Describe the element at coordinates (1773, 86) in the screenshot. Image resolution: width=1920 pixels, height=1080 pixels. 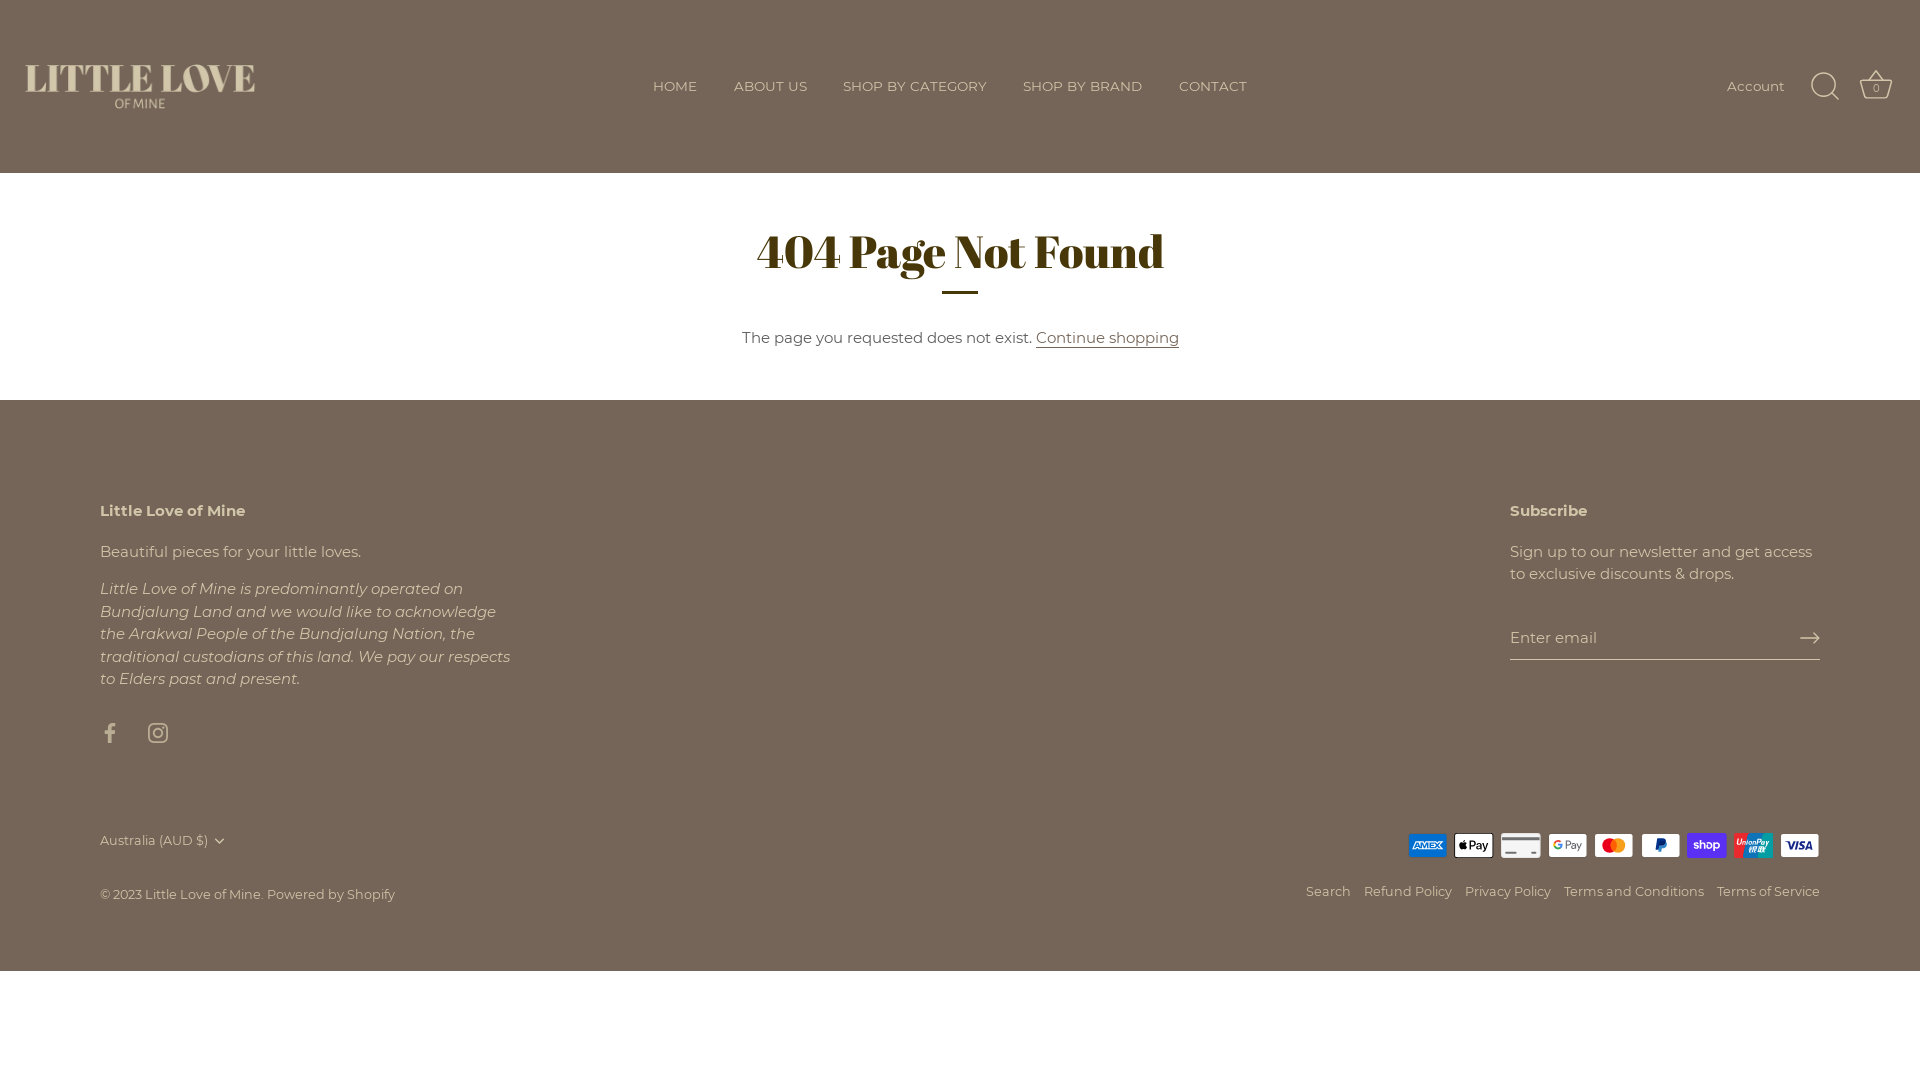
I see `Account` at that location.